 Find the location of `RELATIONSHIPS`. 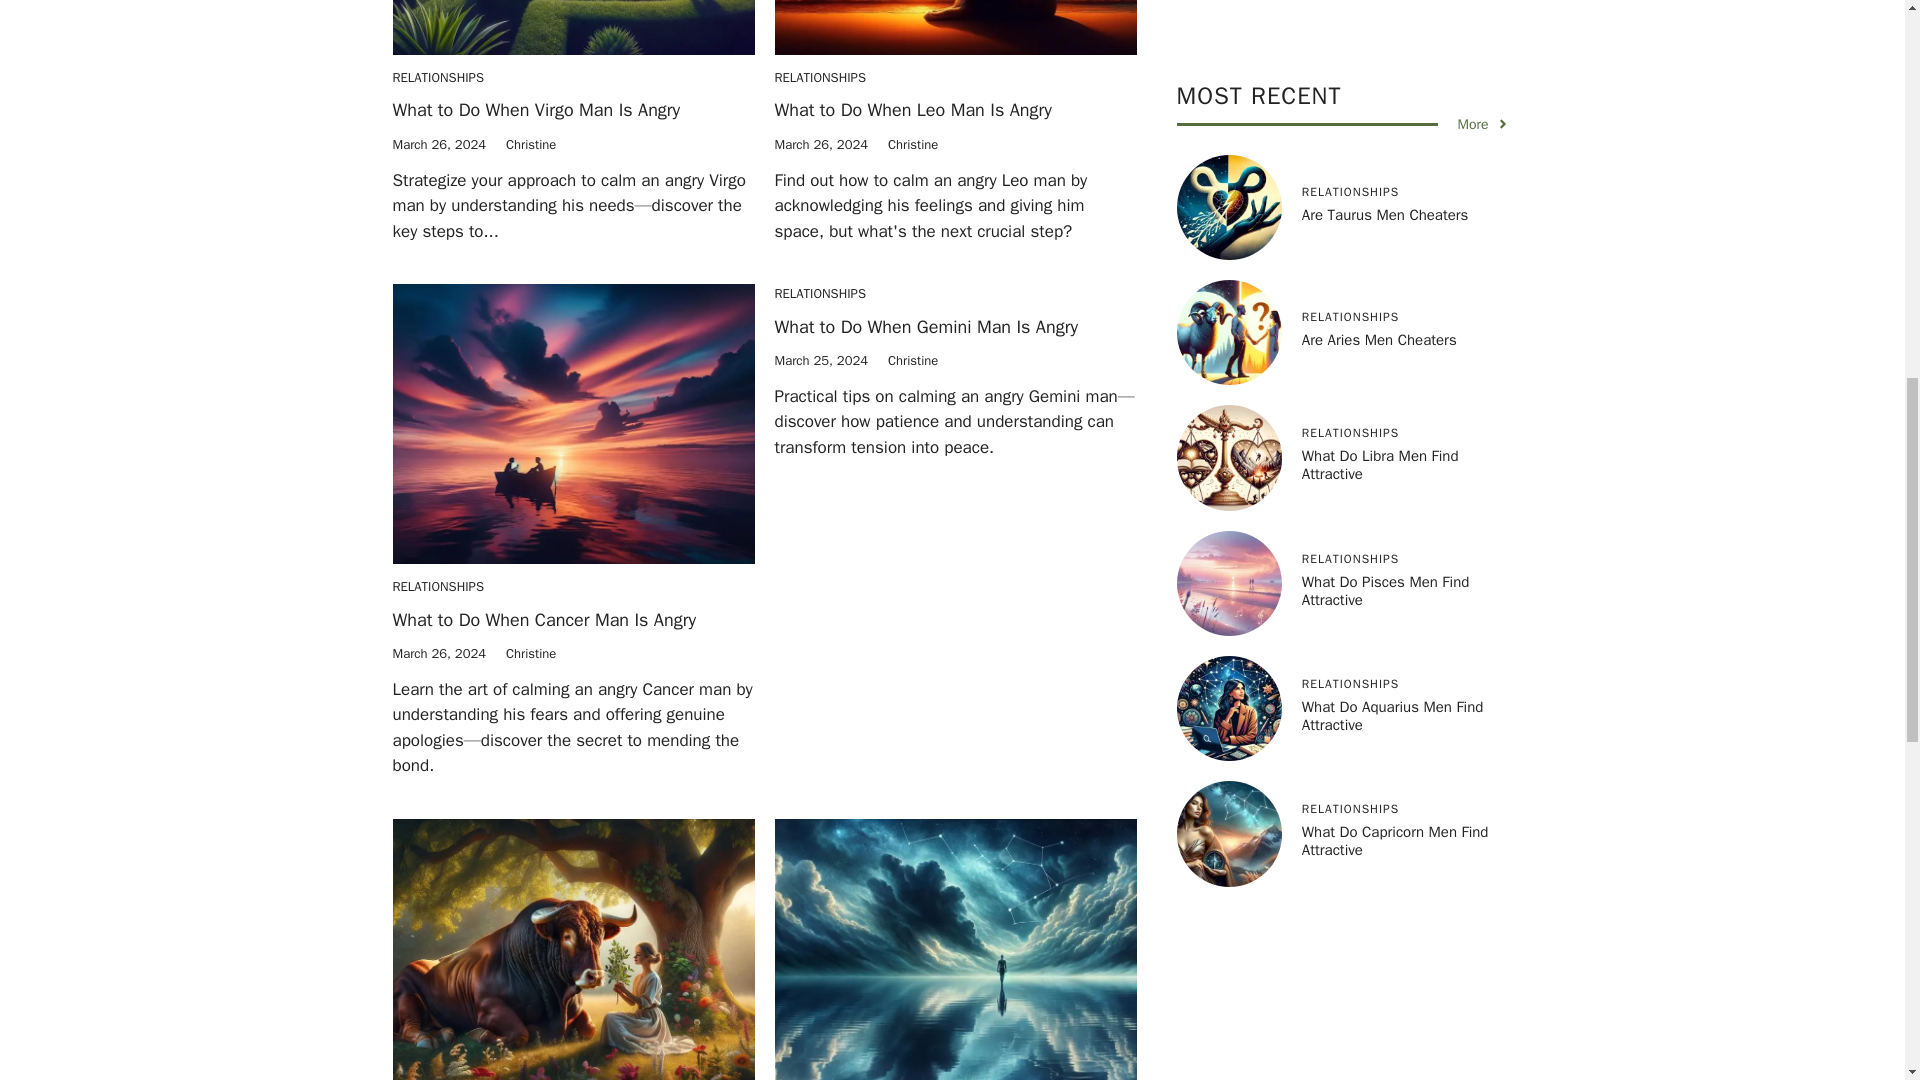

RELATIONSHIPS is located at coordinates (819, 78).